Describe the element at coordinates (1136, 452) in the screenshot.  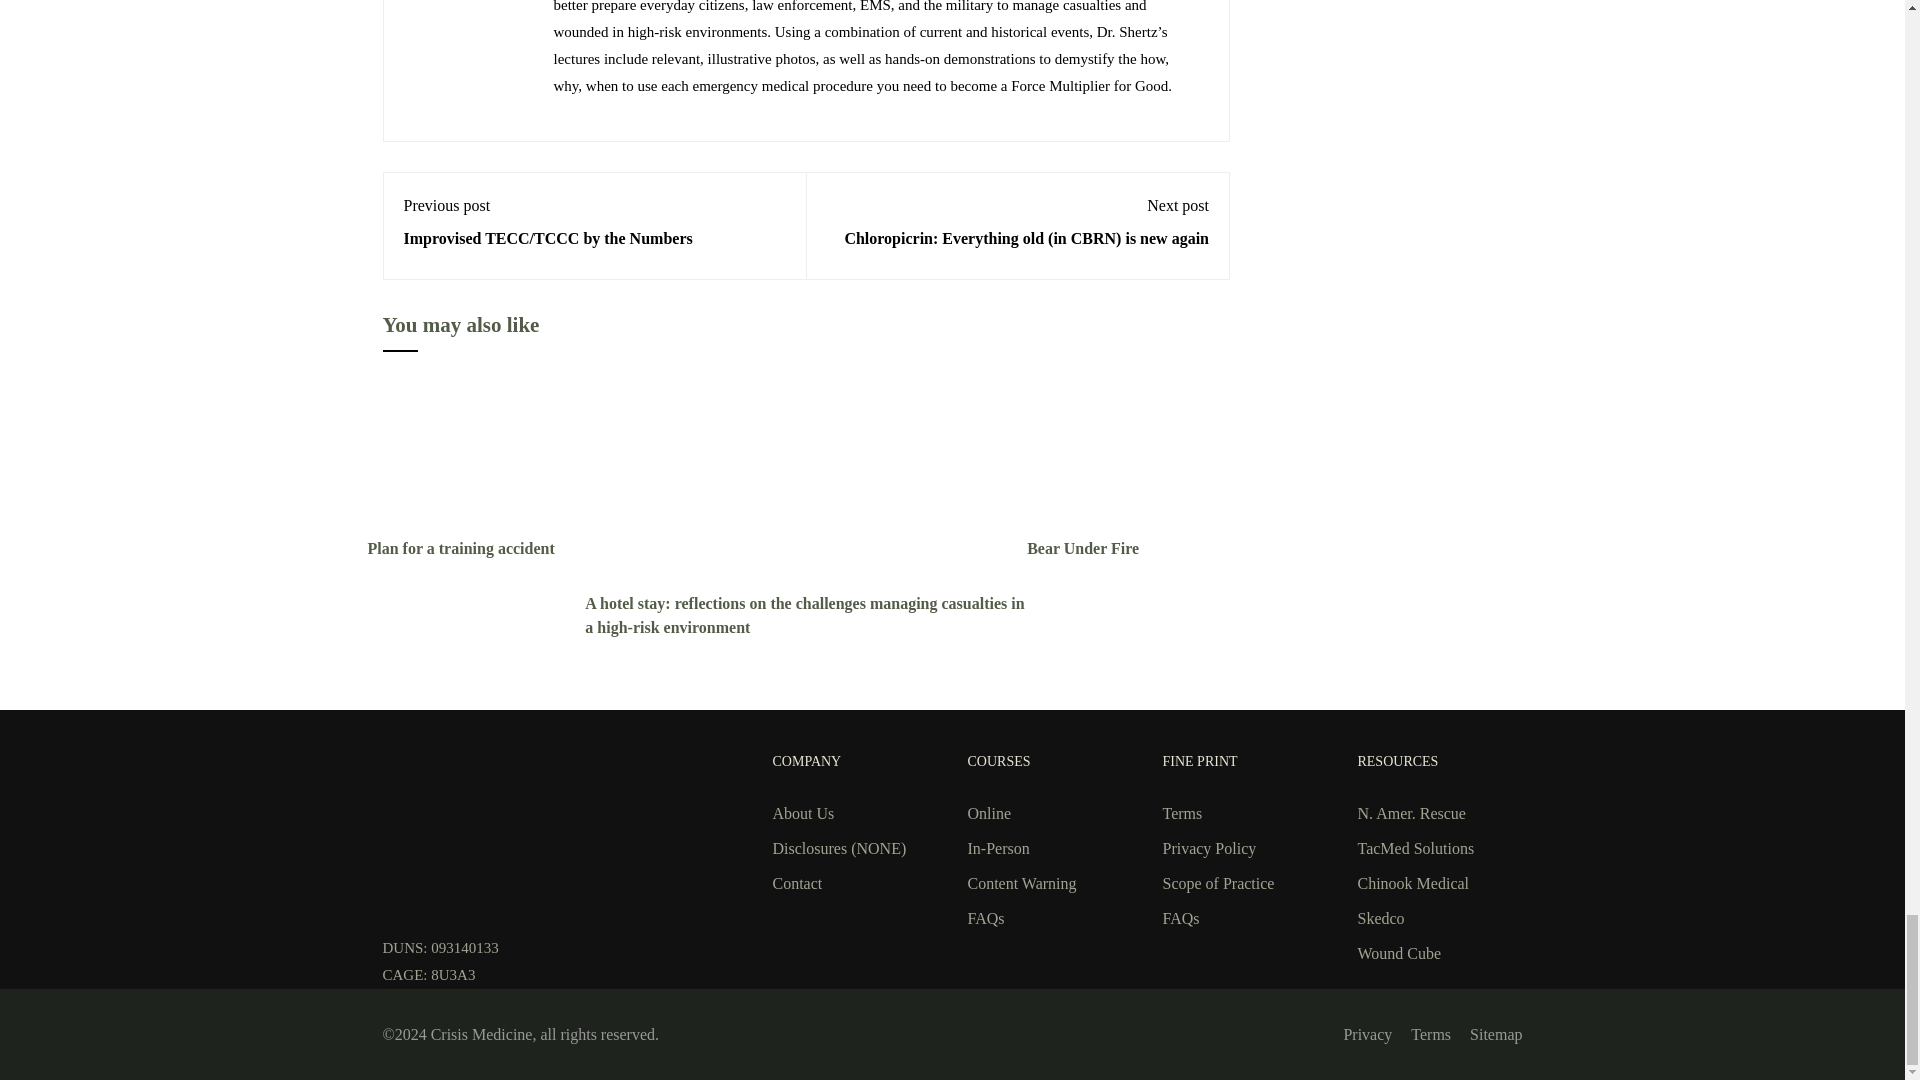
I see `Bear Under Fire` at that location.